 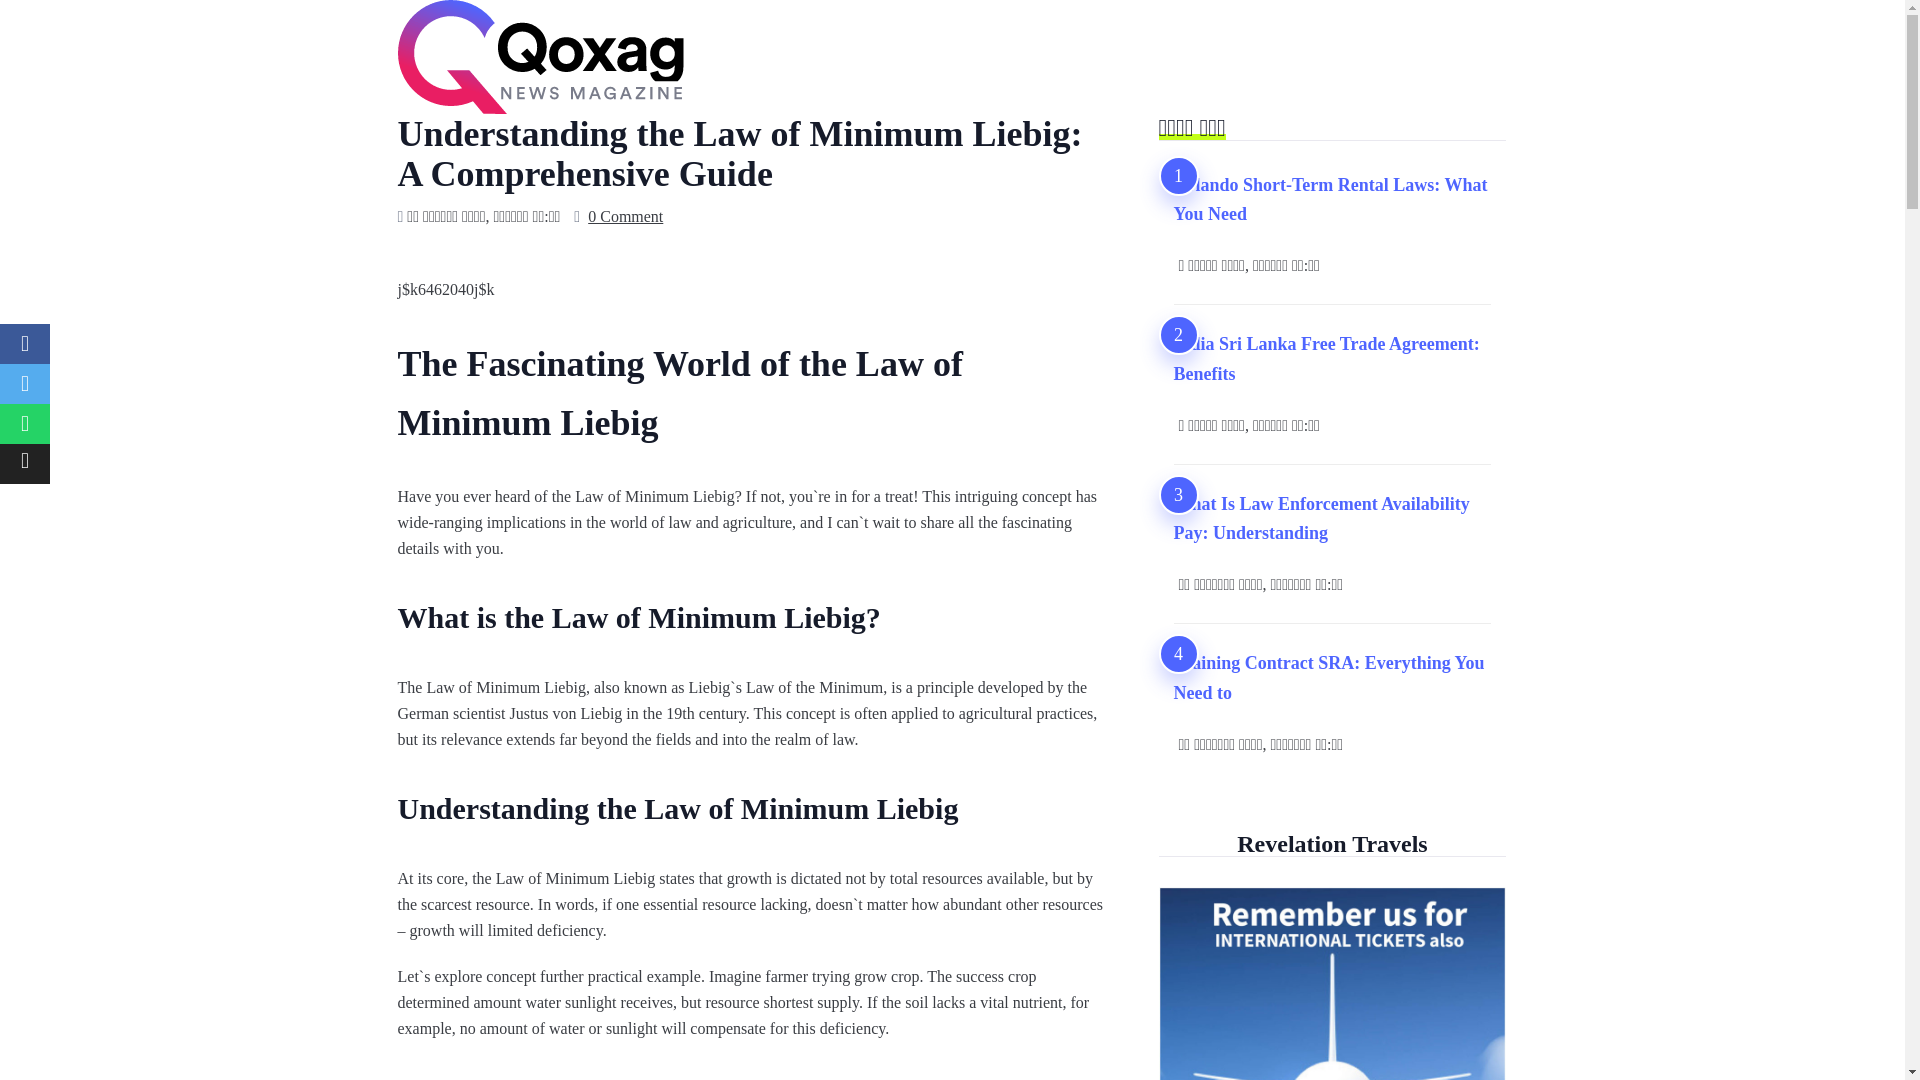 I want to click on Orlando Short-Term Rental Laws: What You Need to Know, so click(x=1332, y=200).